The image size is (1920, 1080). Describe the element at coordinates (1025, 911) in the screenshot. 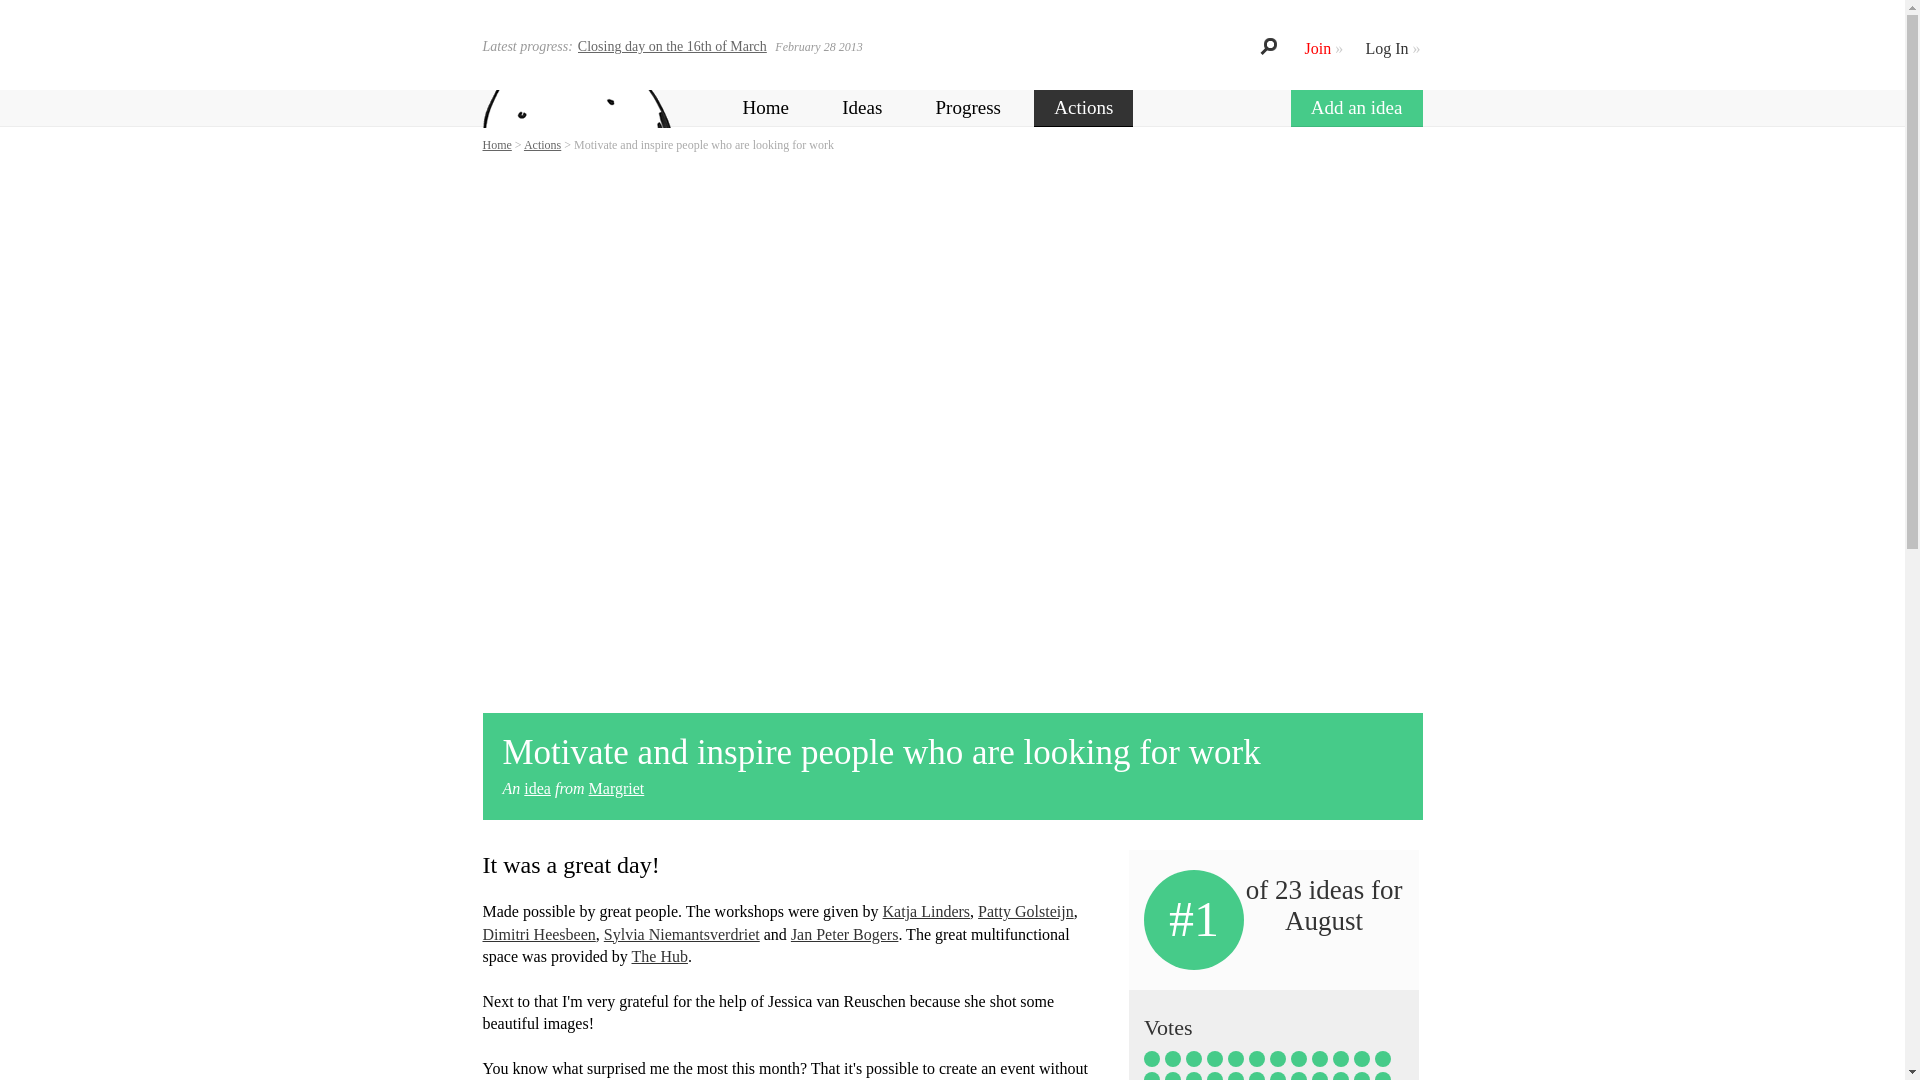

I see `Patty Golsteijn` at that location.